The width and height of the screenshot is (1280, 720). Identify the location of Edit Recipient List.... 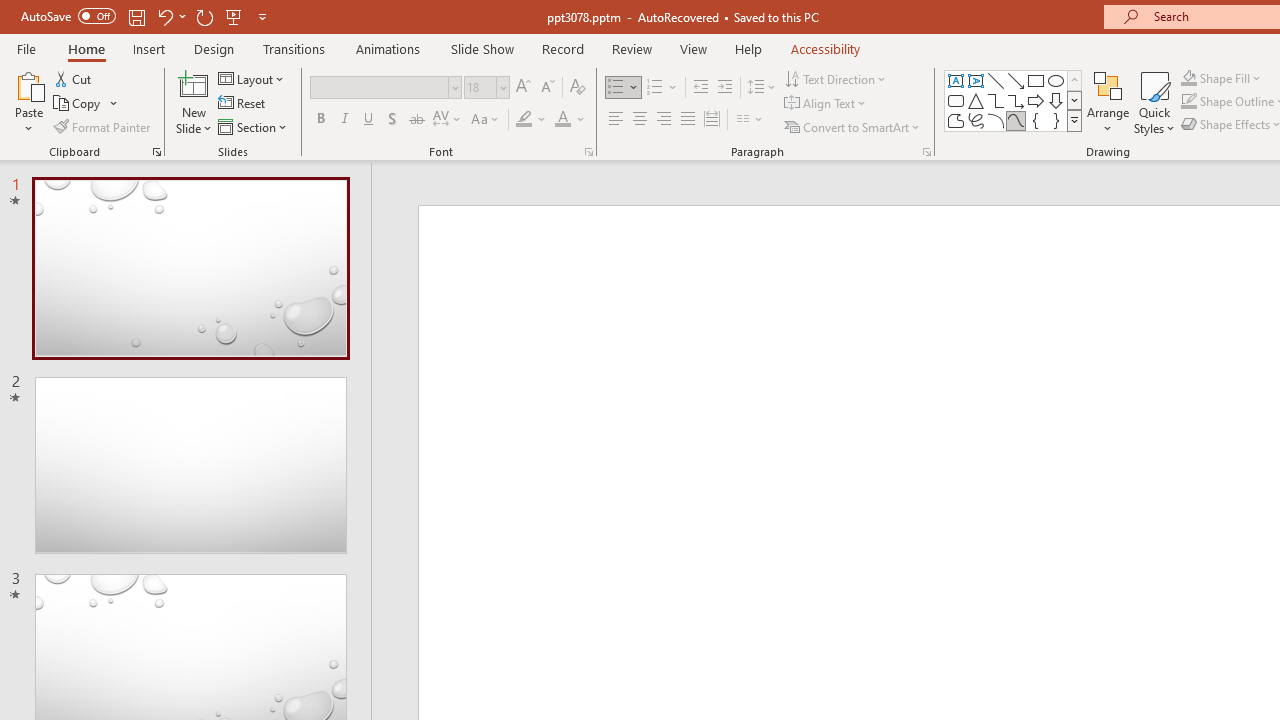
(532, 162).